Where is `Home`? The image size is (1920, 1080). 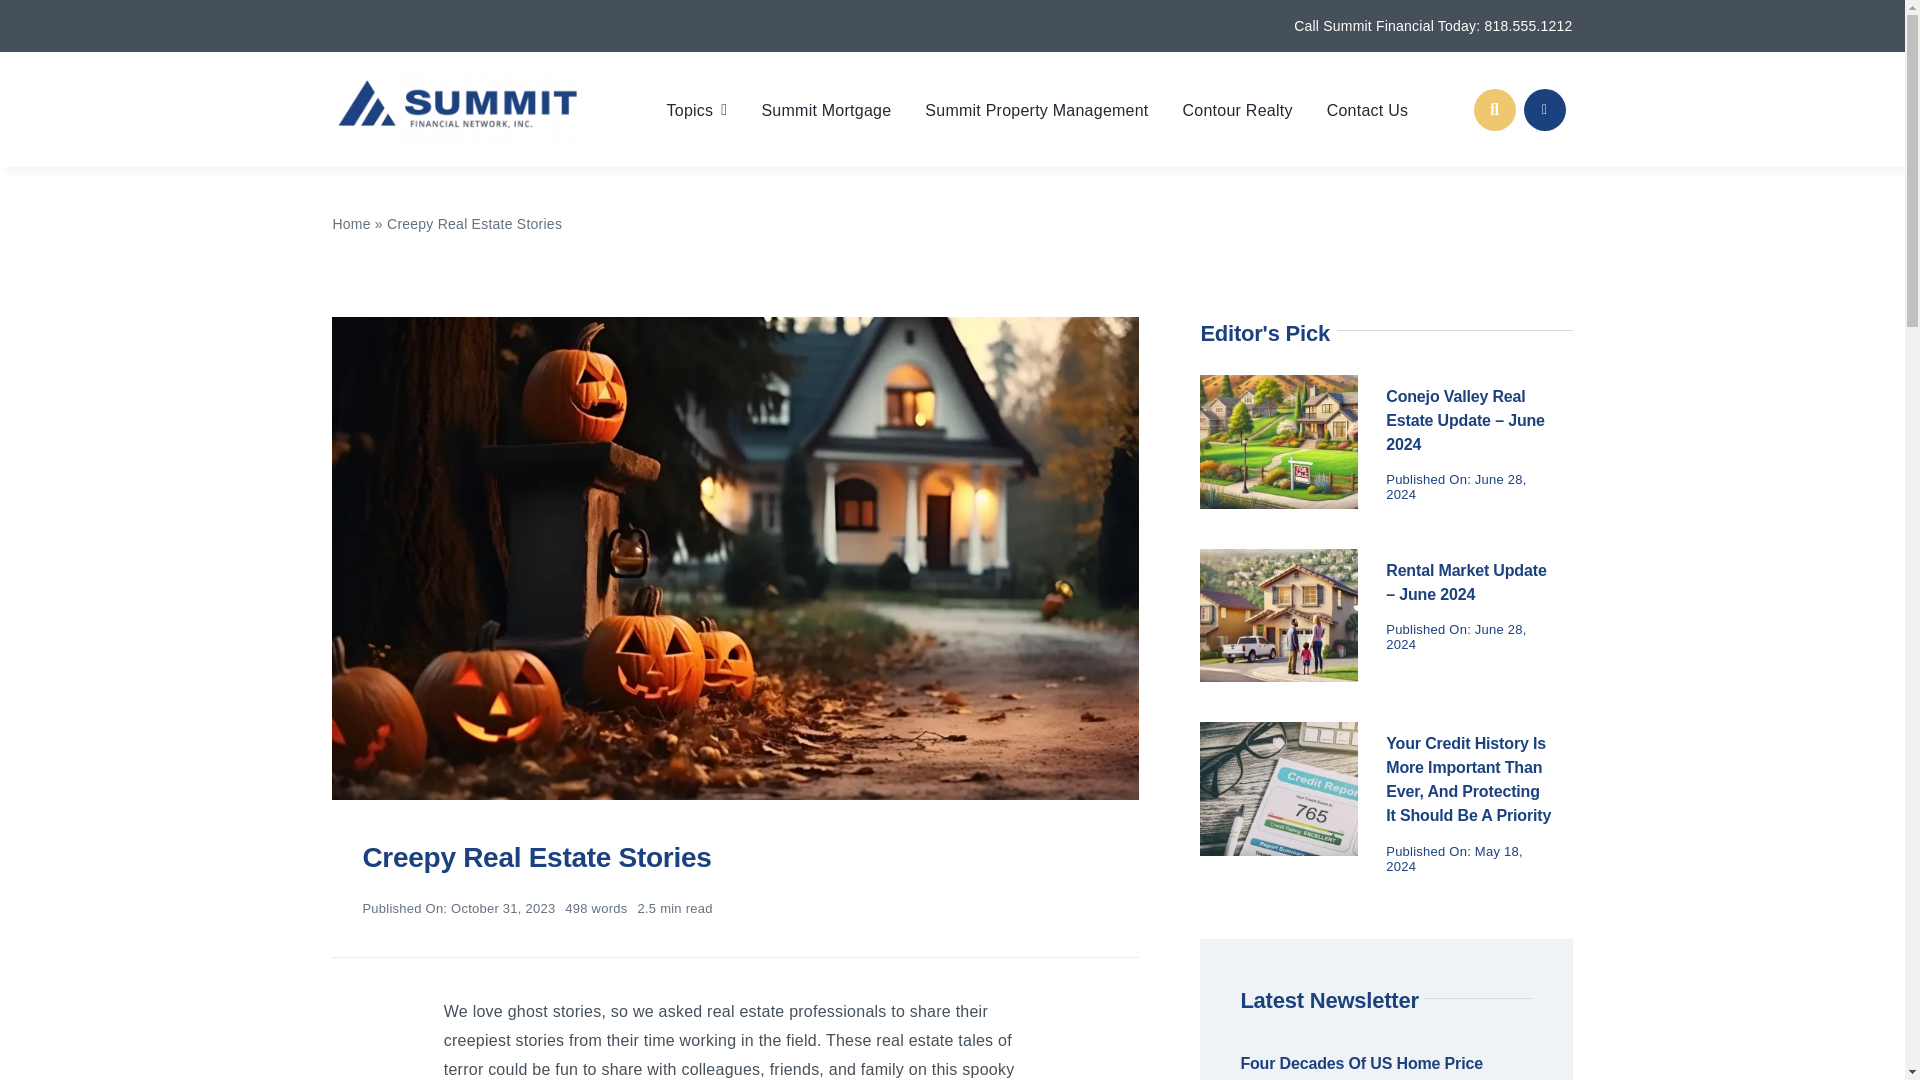 Home is located at coordinates (351, 224).